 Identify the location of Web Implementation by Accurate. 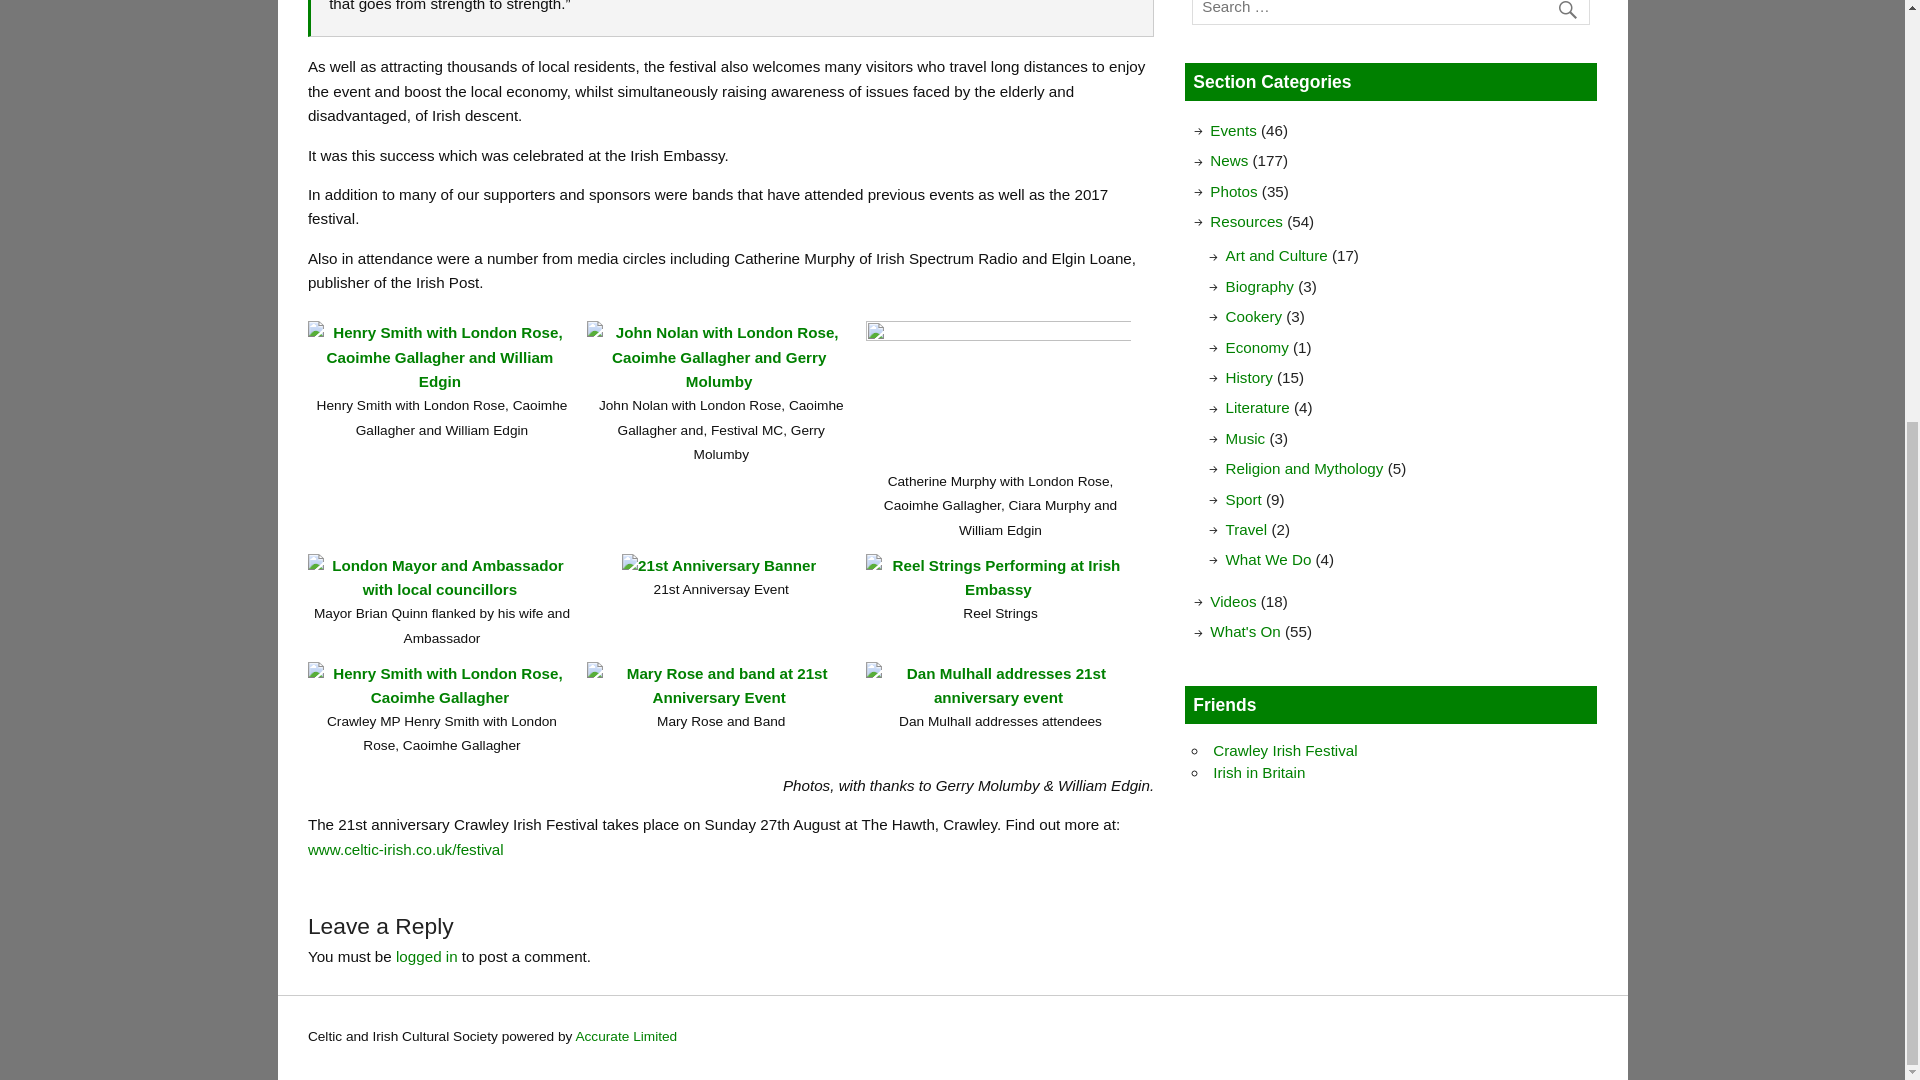
(626, 1036).